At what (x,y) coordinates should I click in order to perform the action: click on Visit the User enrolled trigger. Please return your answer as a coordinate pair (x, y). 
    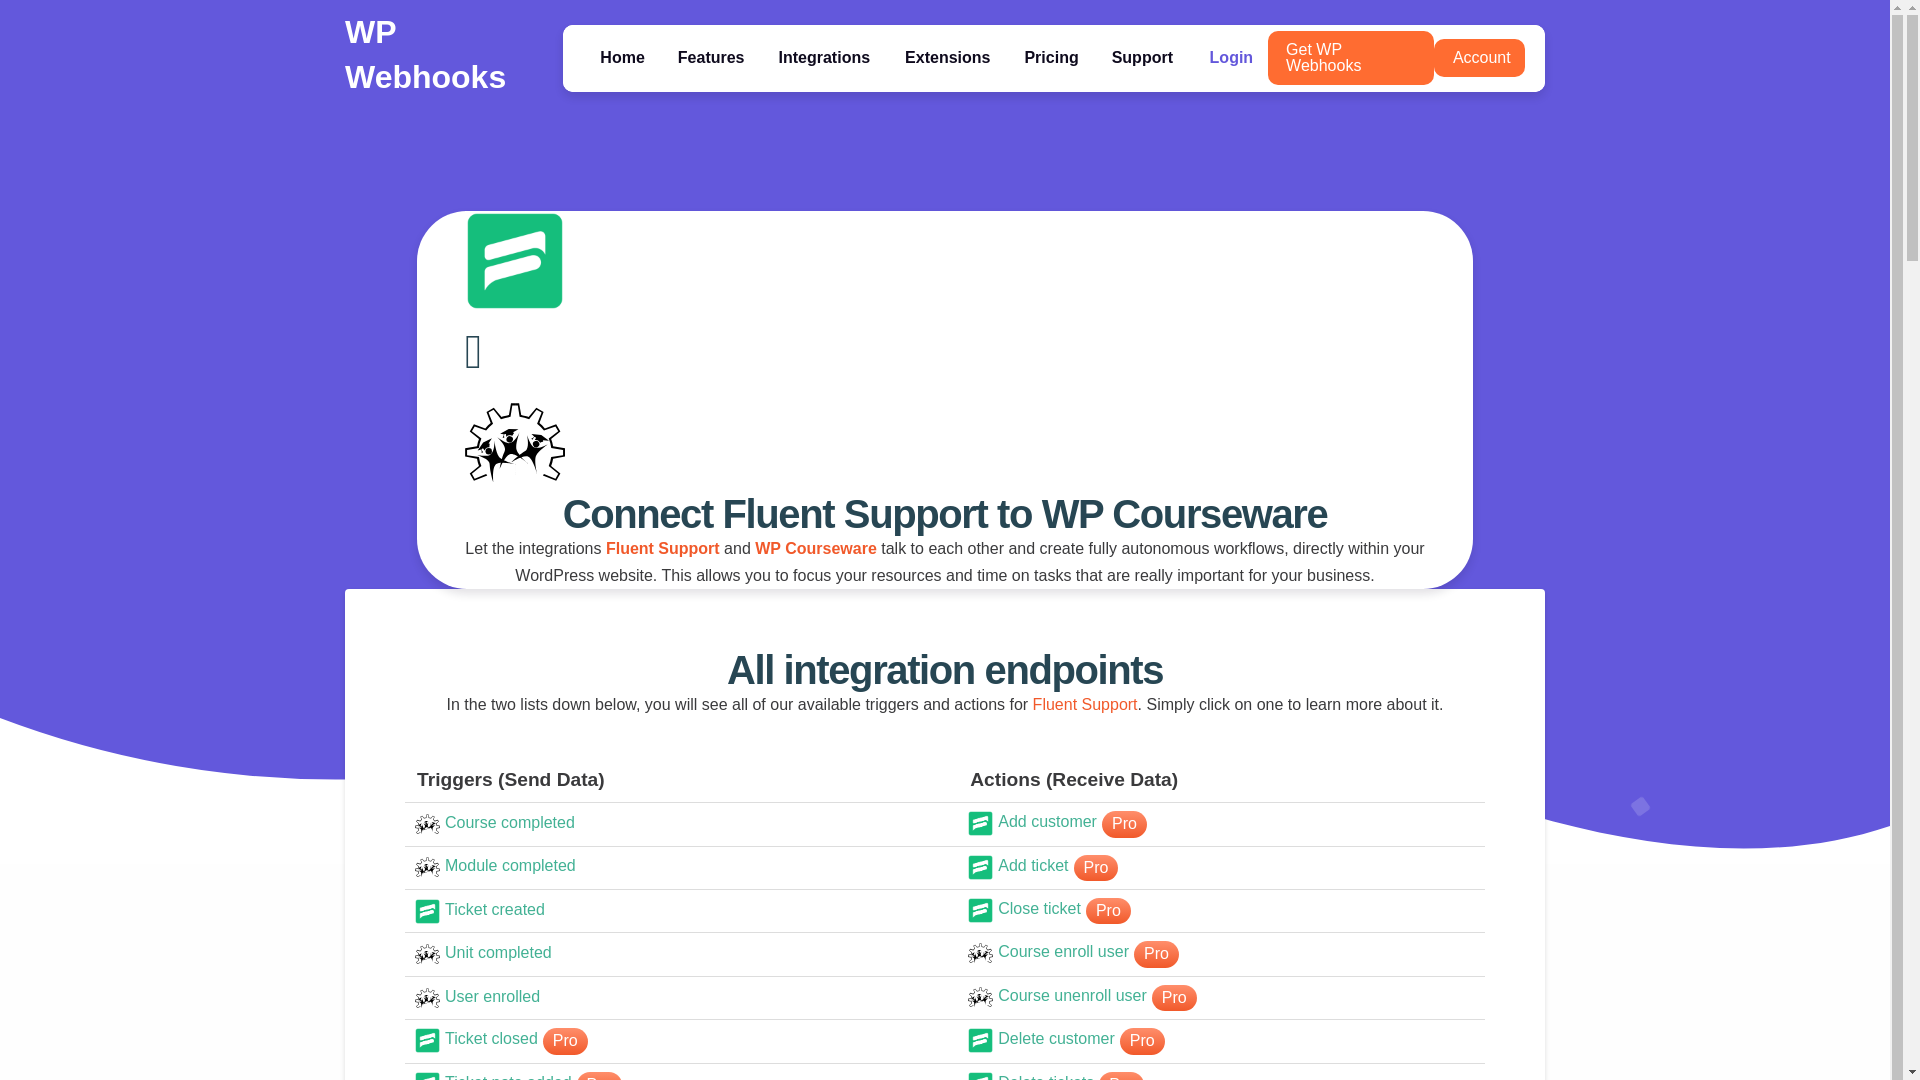
    Looking at the image, I should click on (681, 998).